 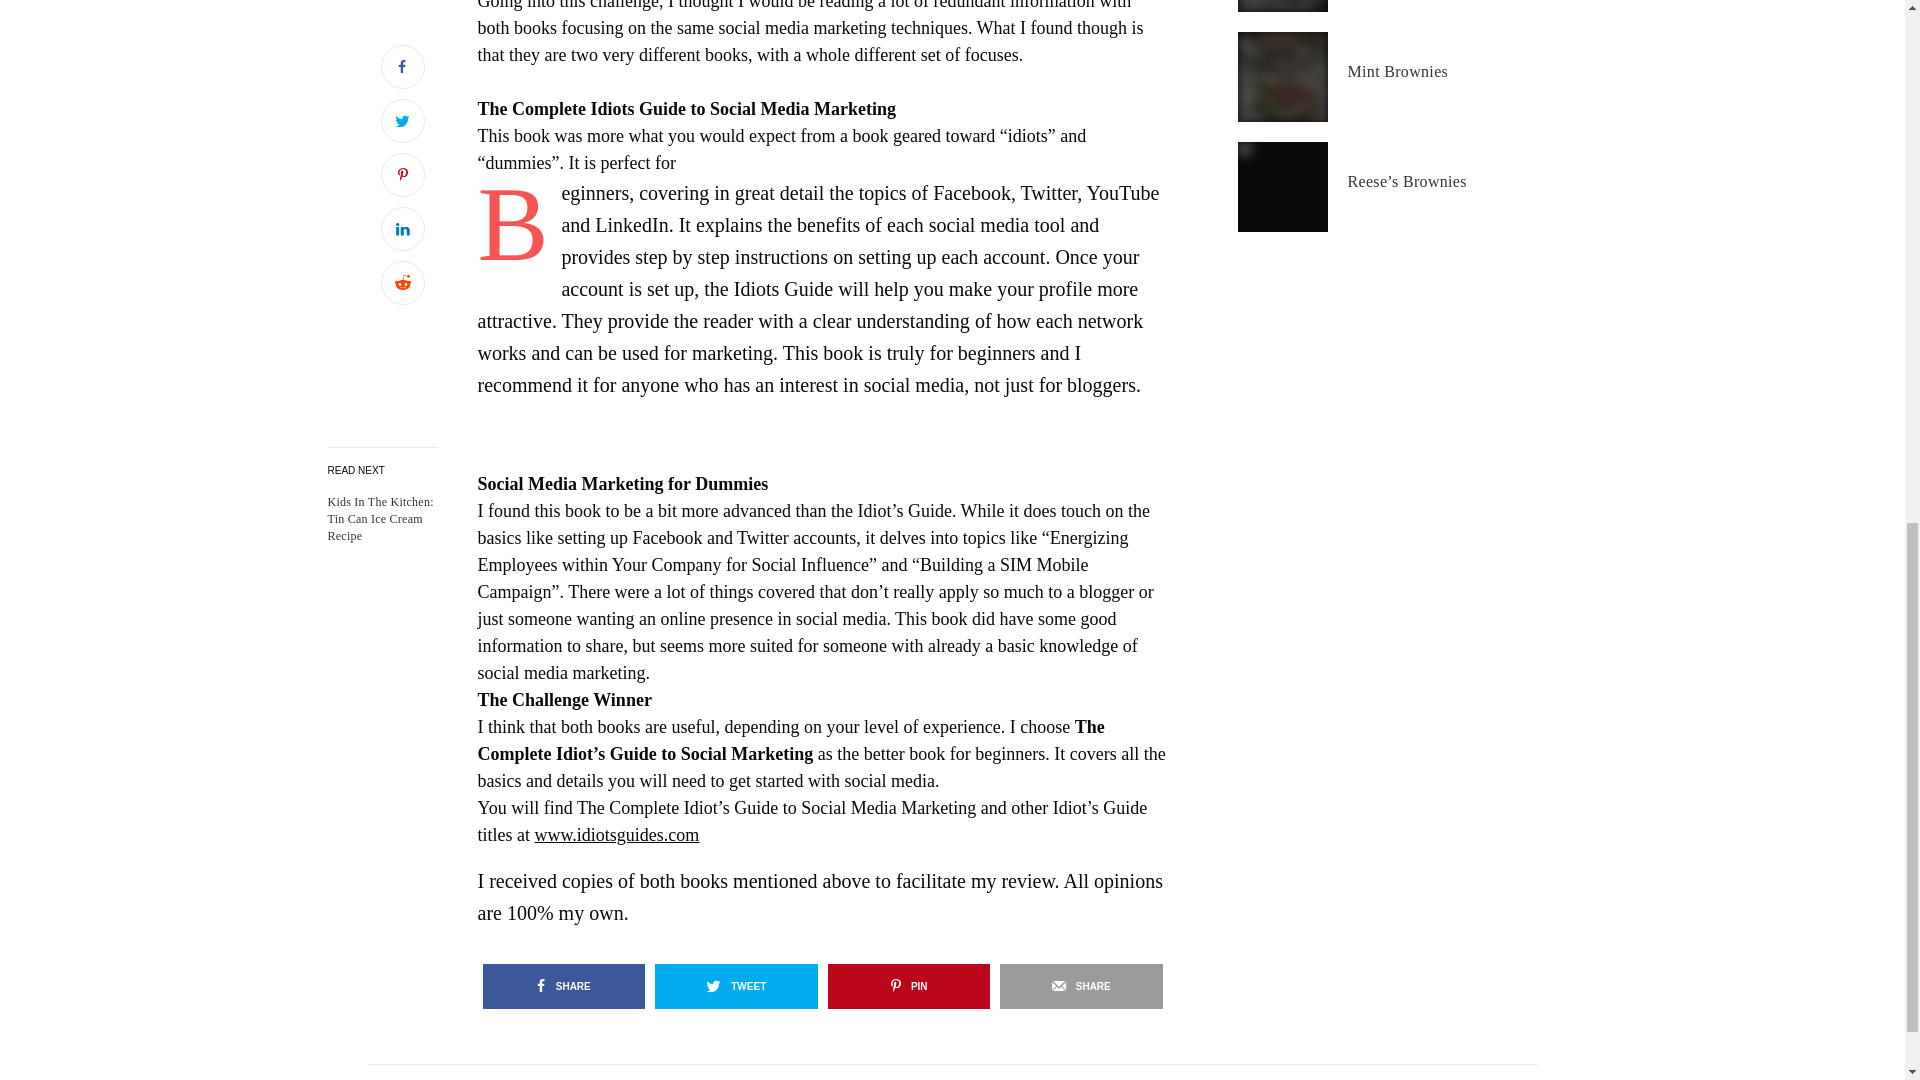 I want to click on Mint Brownies, so click(x=1398, y=72).